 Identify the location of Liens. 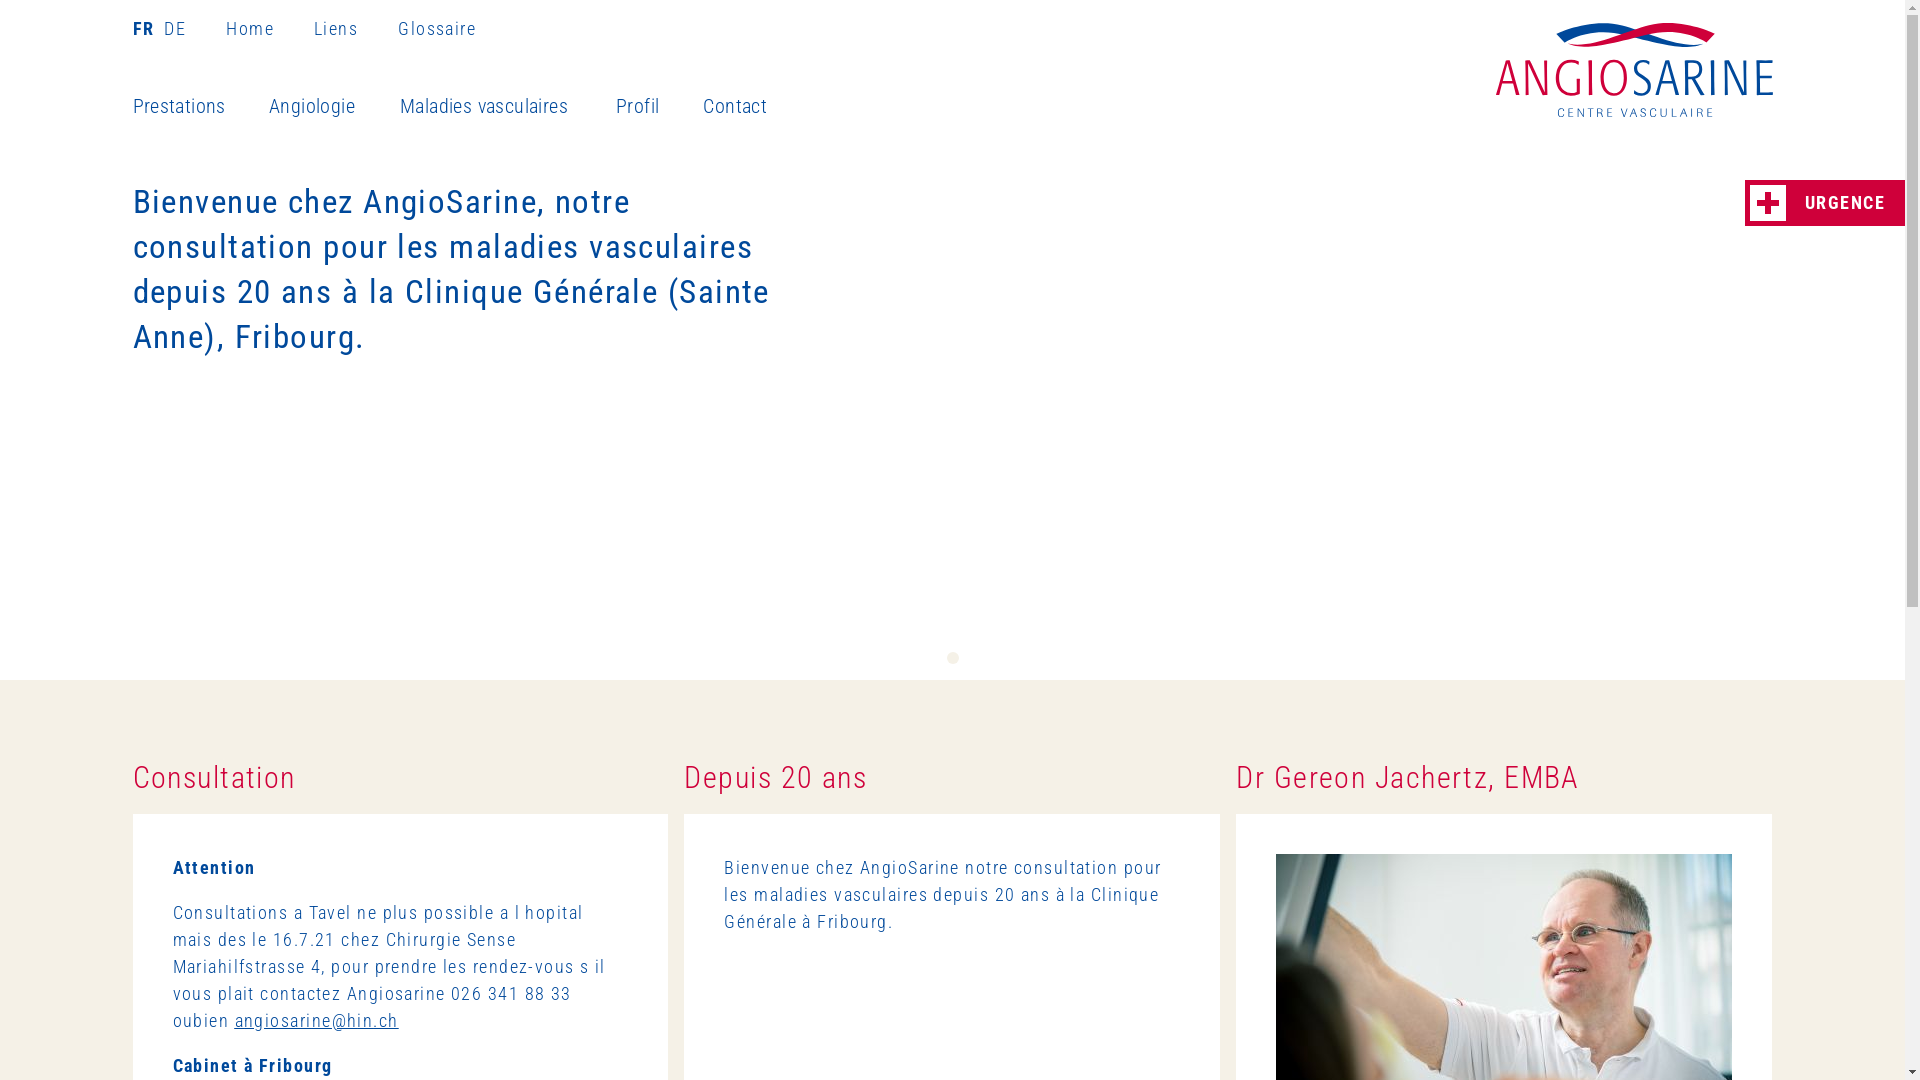
(356, 28).